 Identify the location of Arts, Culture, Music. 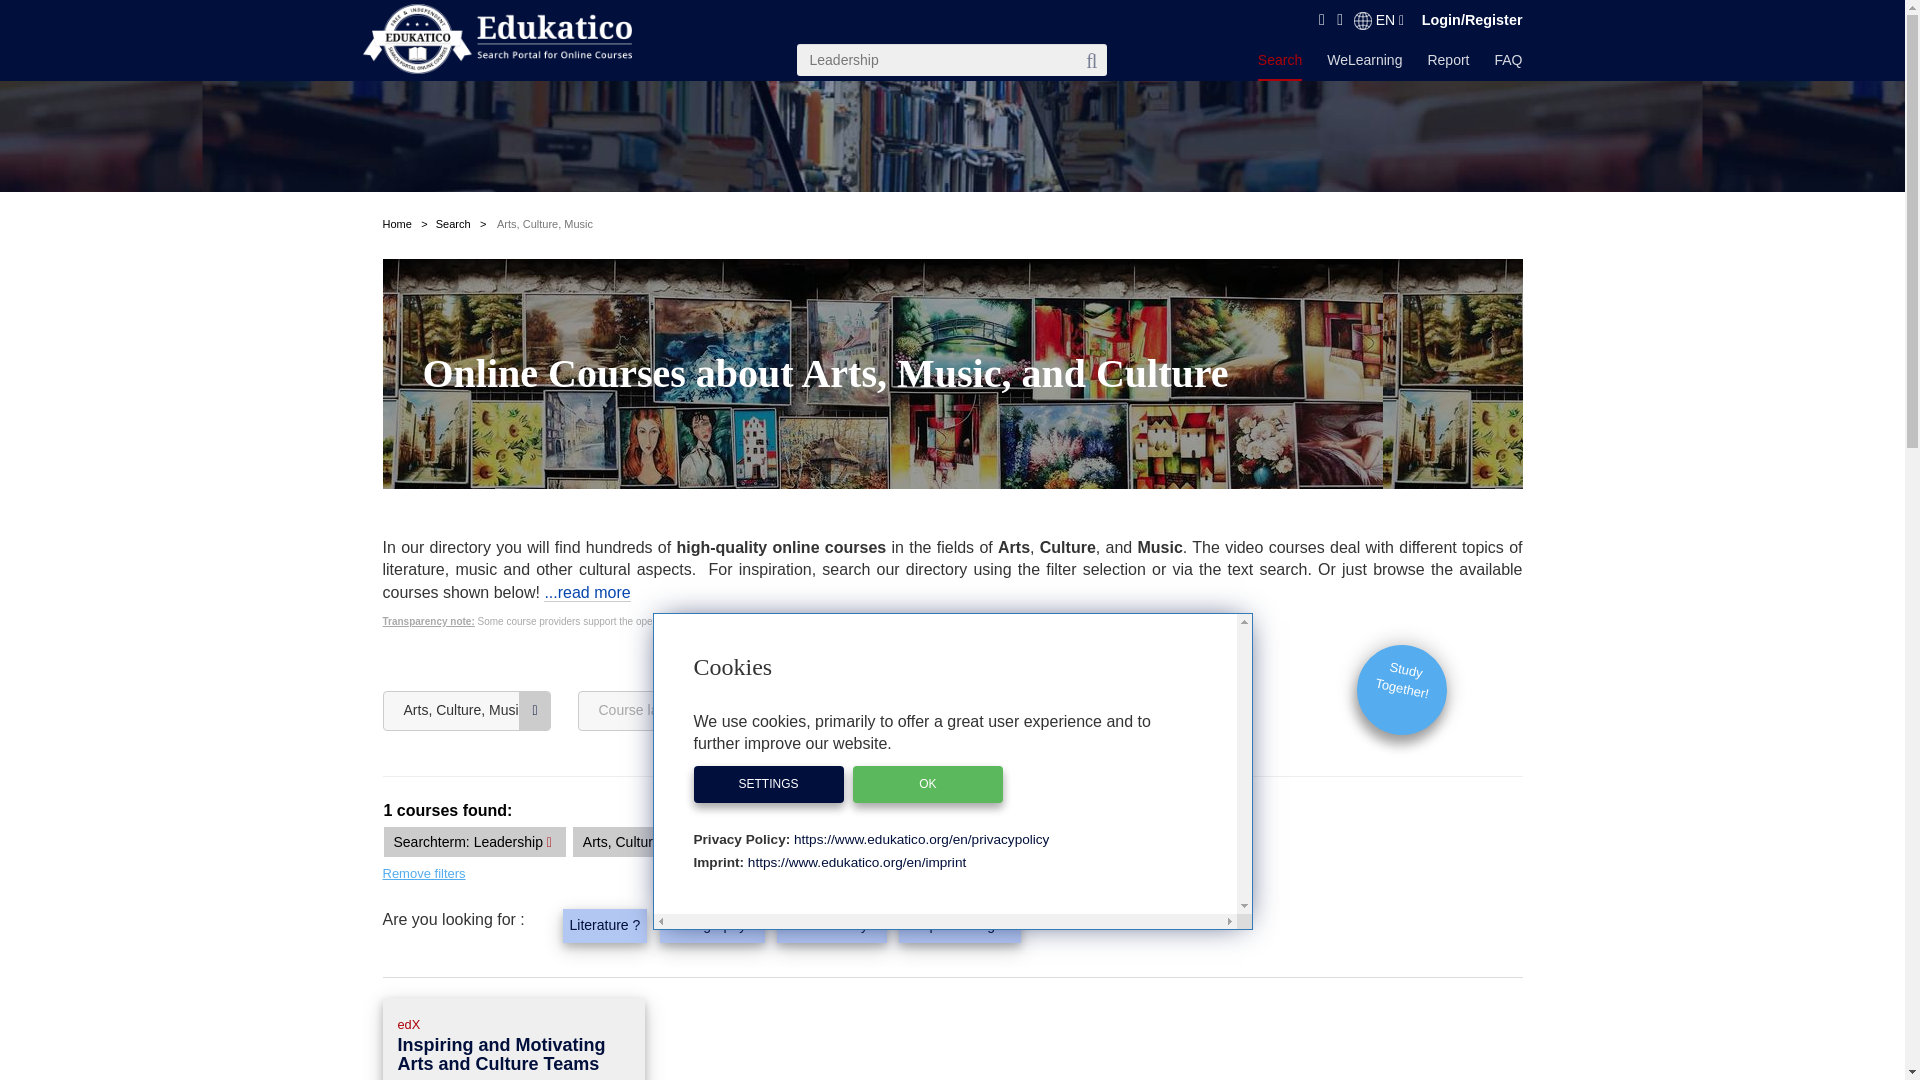
(466, 711).